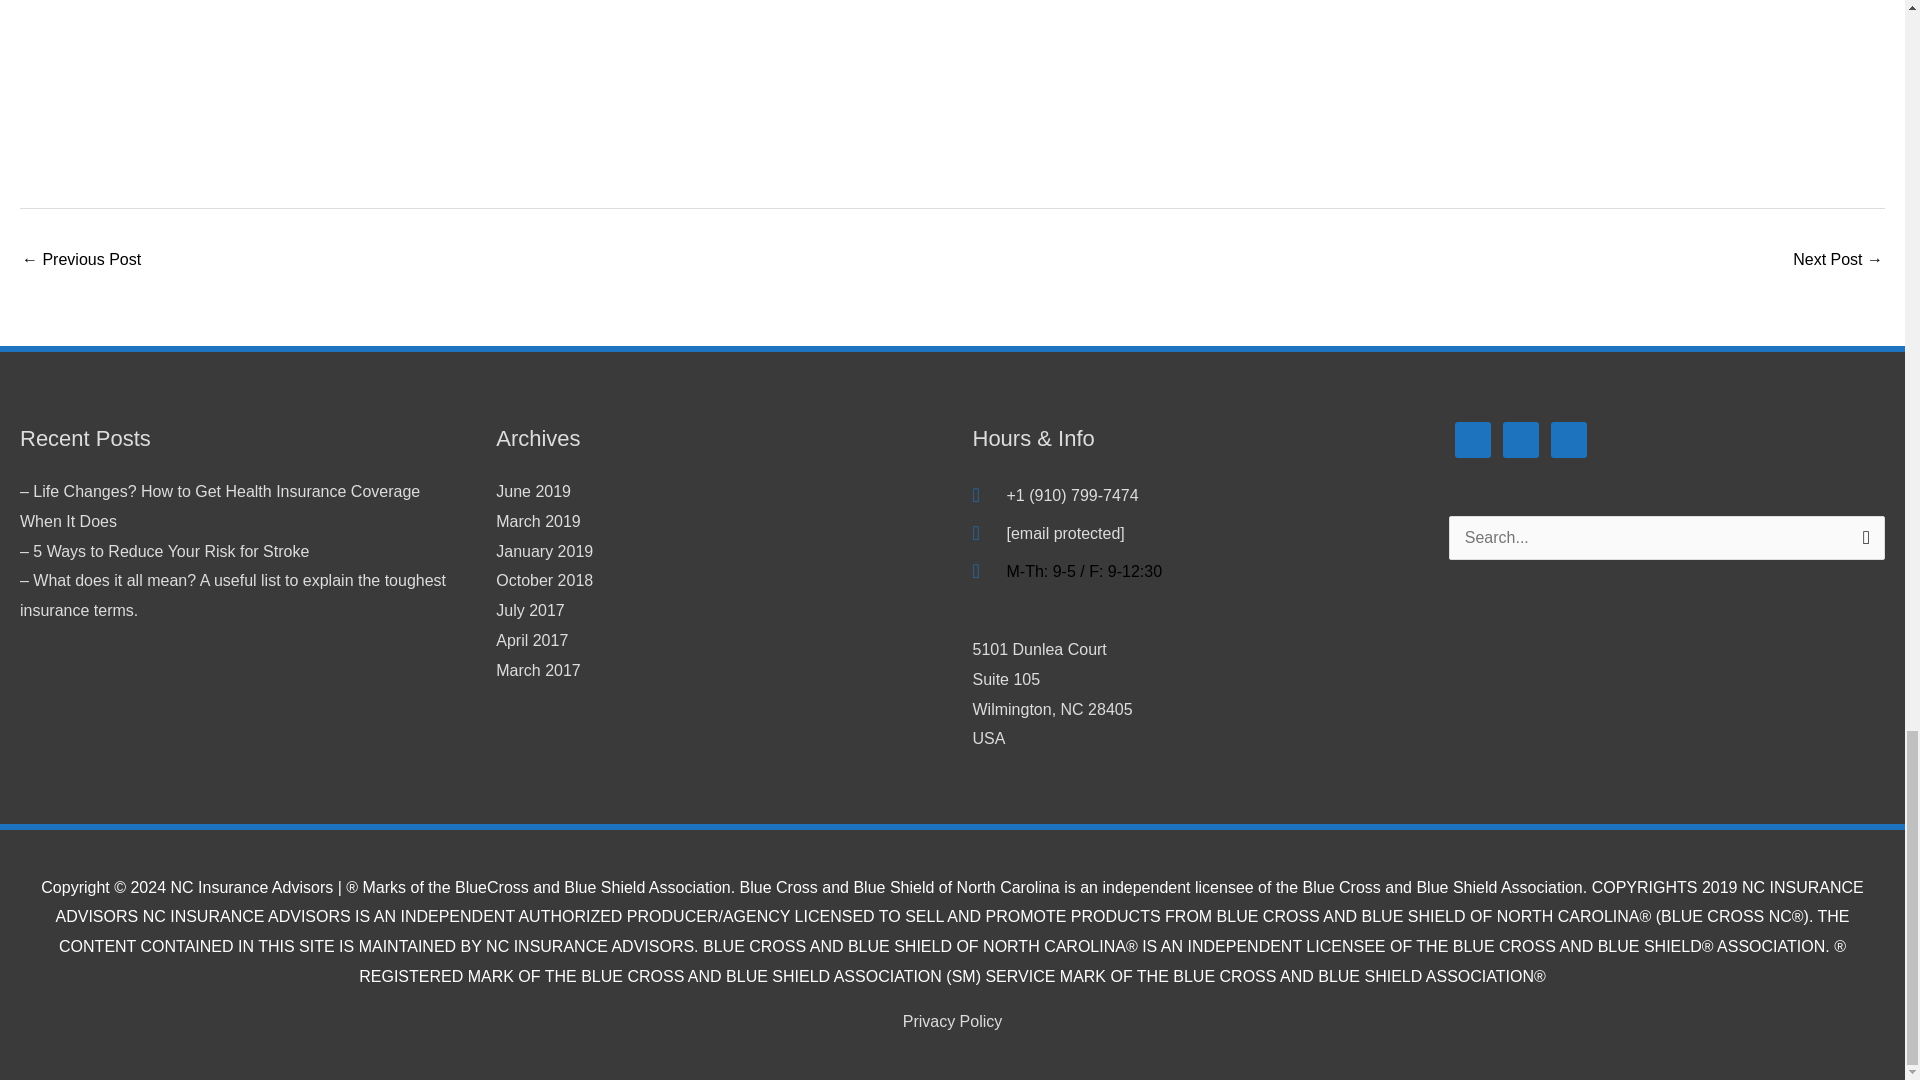  Describe the element at coordinates (1189, 694) in the screenshot. I see `June 2019` at that location.